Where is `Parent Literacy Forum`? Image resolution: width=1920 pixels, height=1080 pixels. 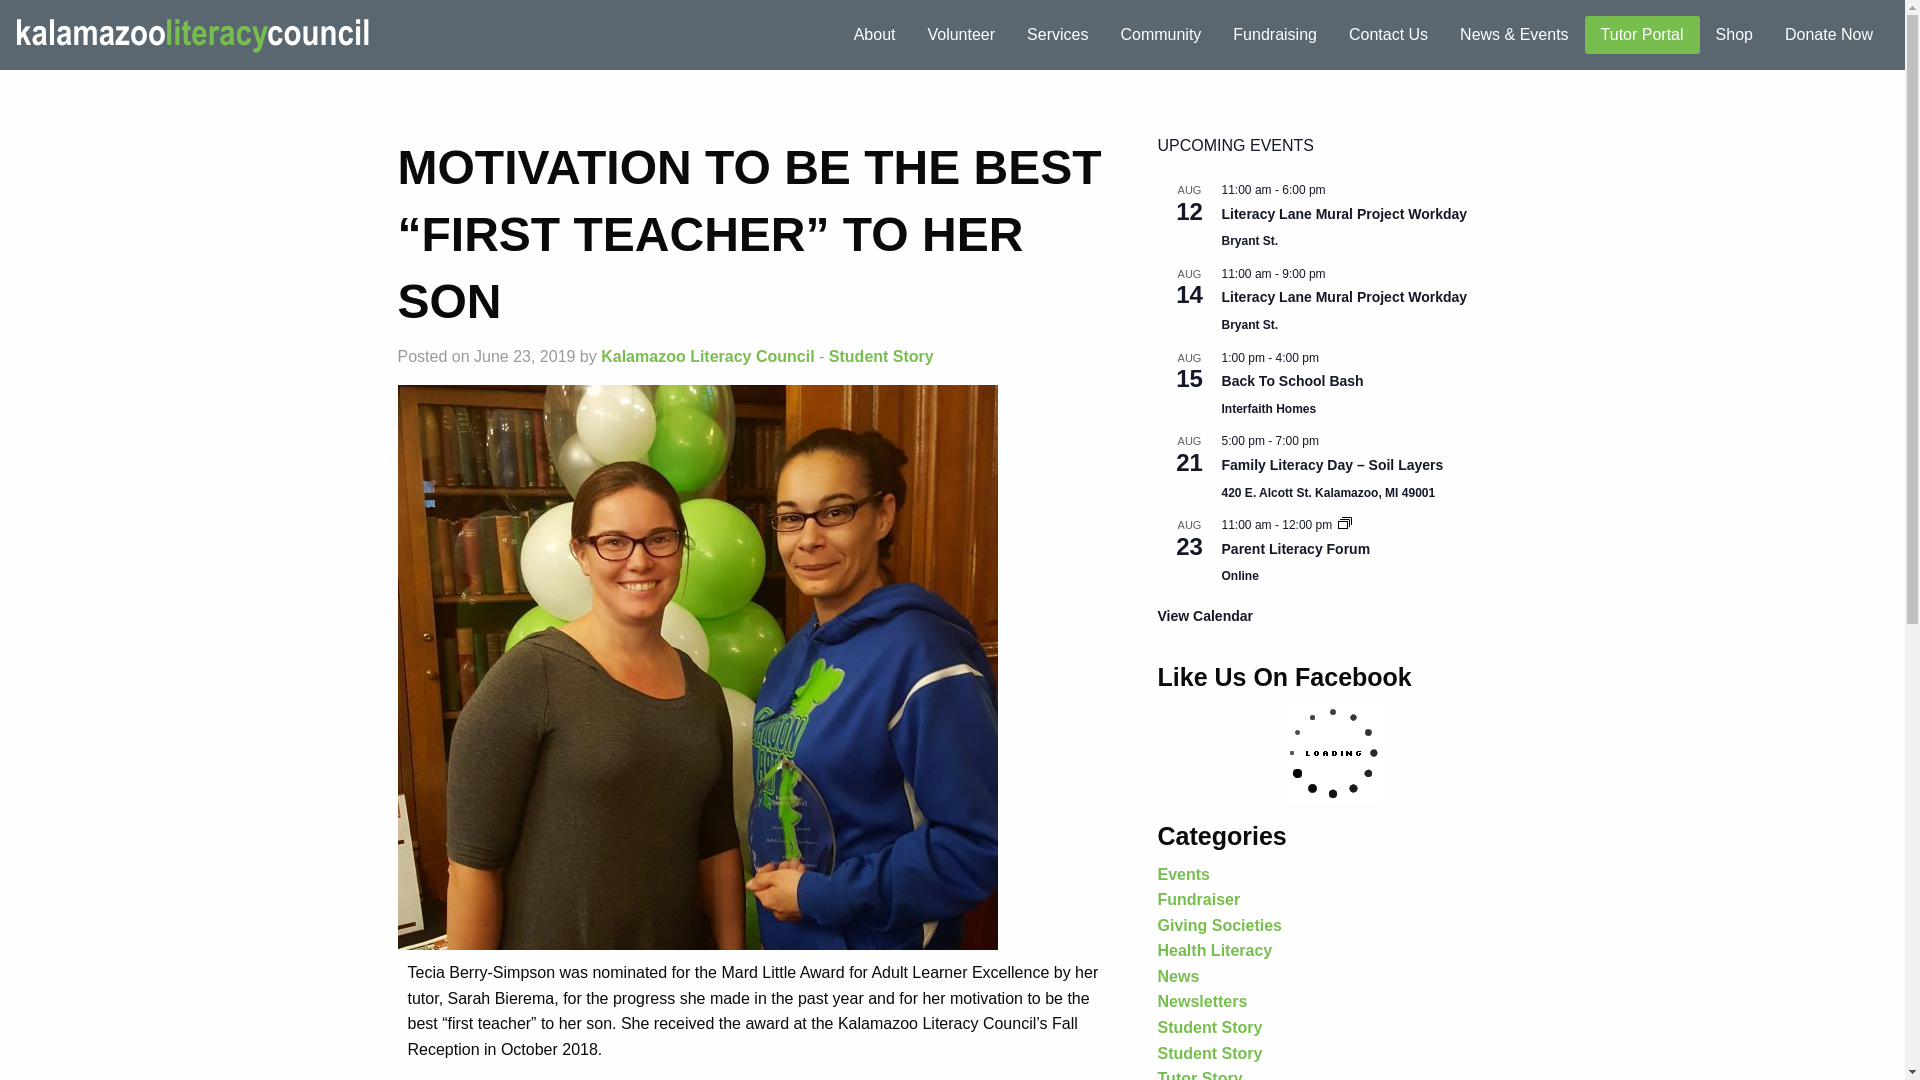
Parent Literacy Forum is located at coordinates (1296, 550).